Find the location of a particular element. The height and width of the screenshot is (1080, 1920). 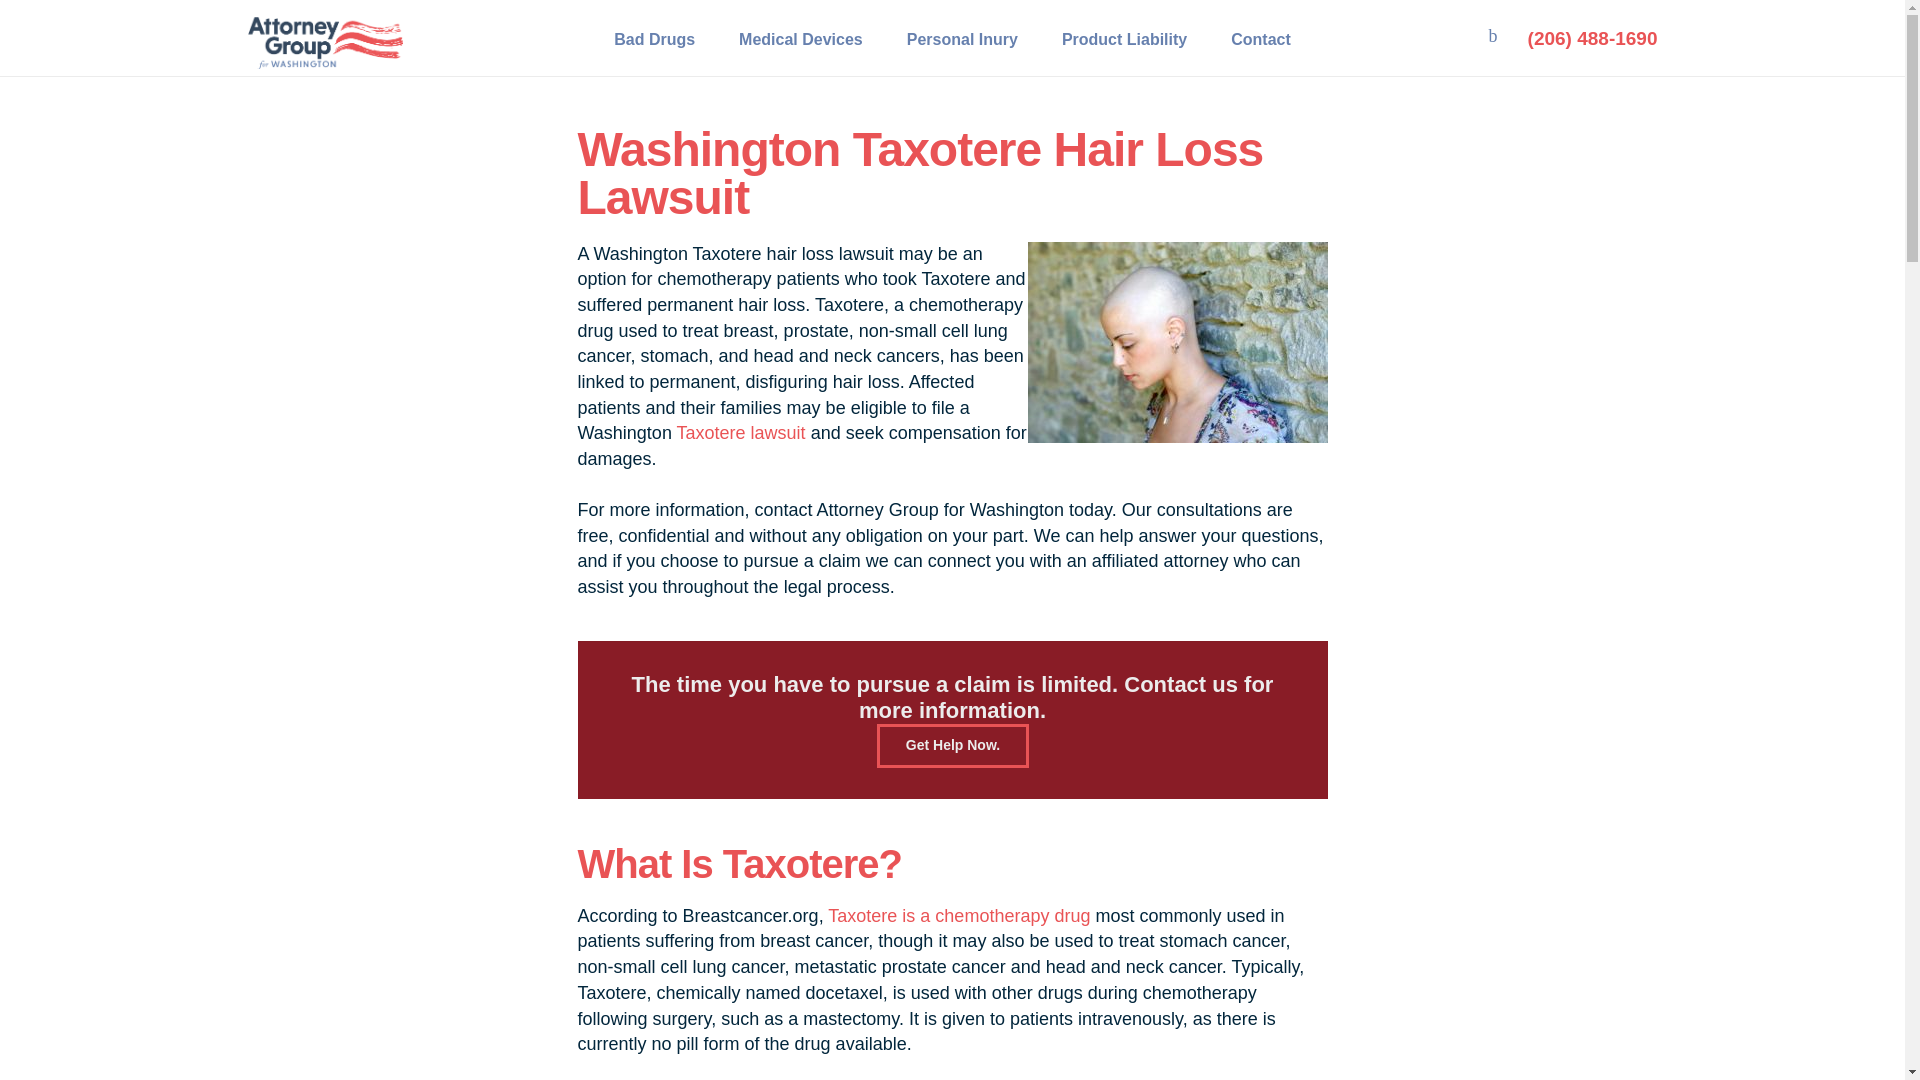

Taxotere lawsuit is located at coordinates (742, 432).